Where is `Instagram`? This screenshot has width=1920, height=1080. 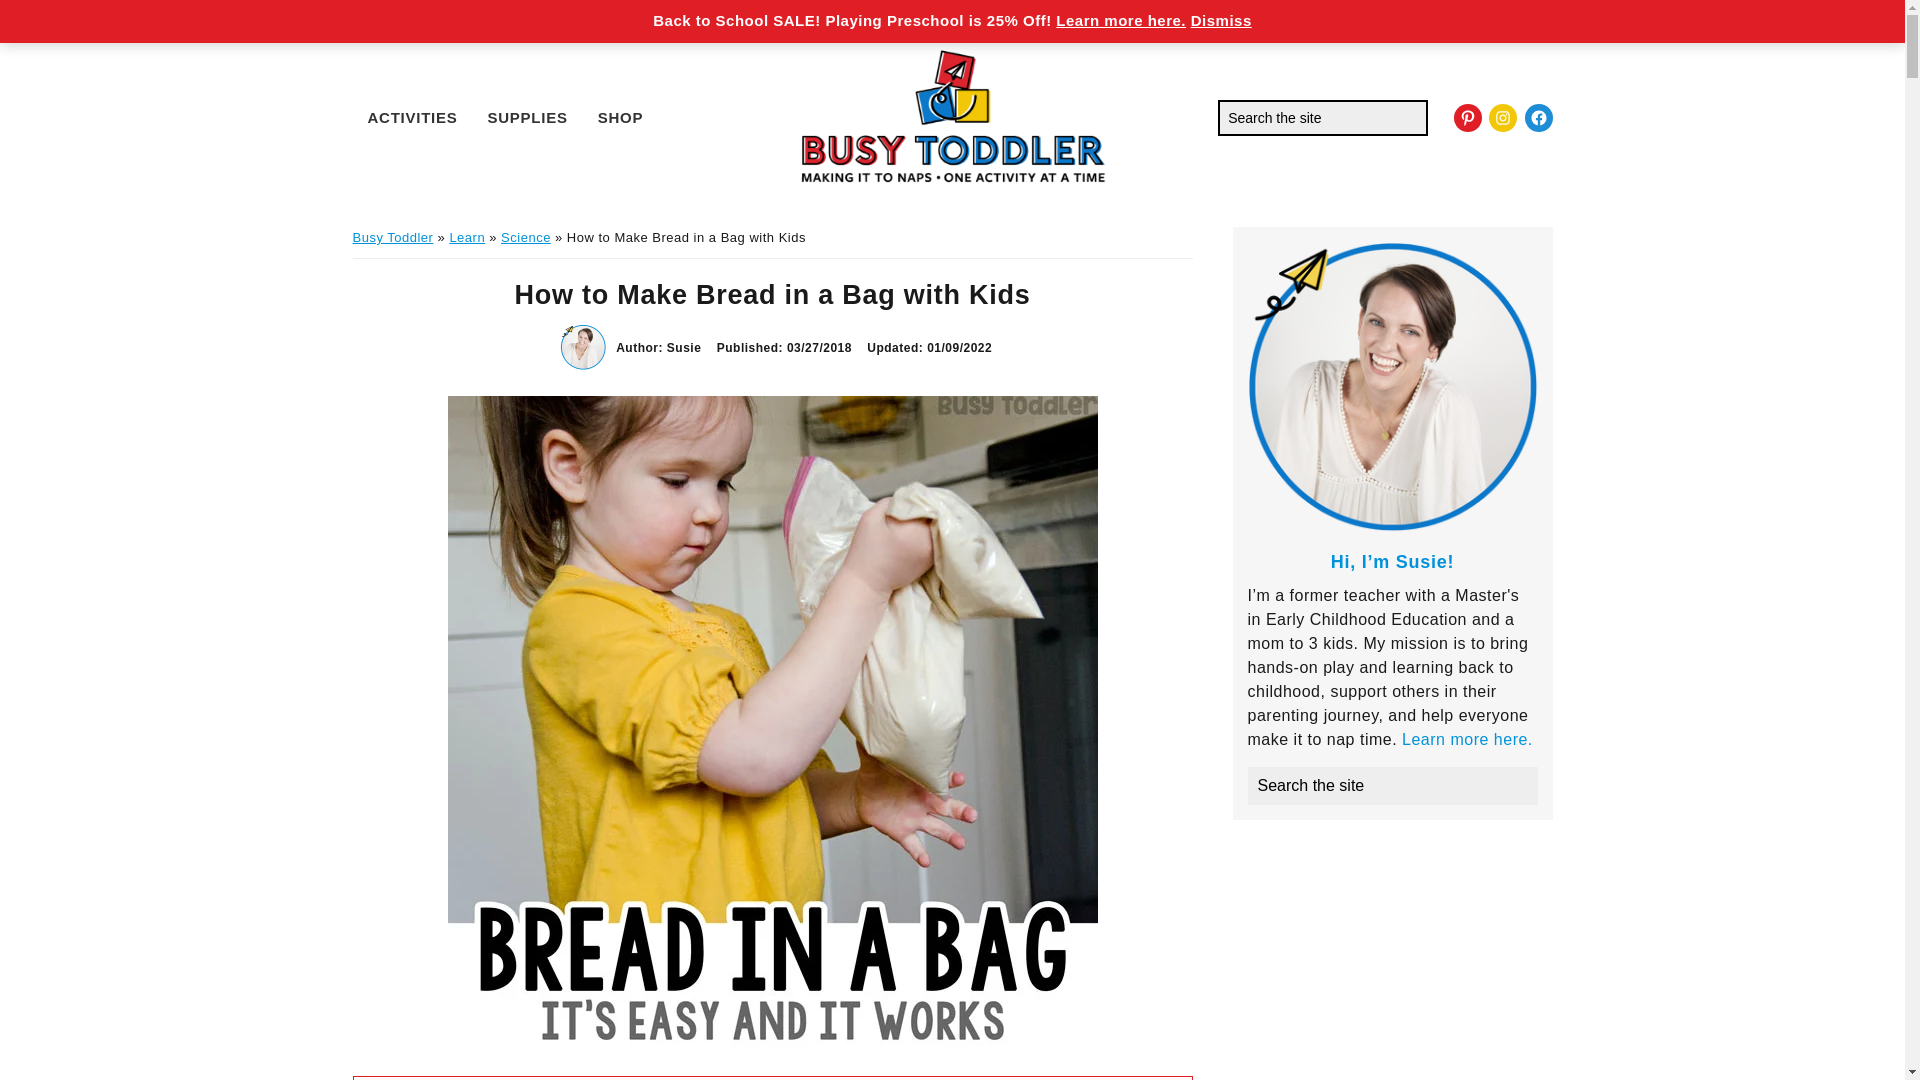 Instagram is located at coordinates (1502, 117).